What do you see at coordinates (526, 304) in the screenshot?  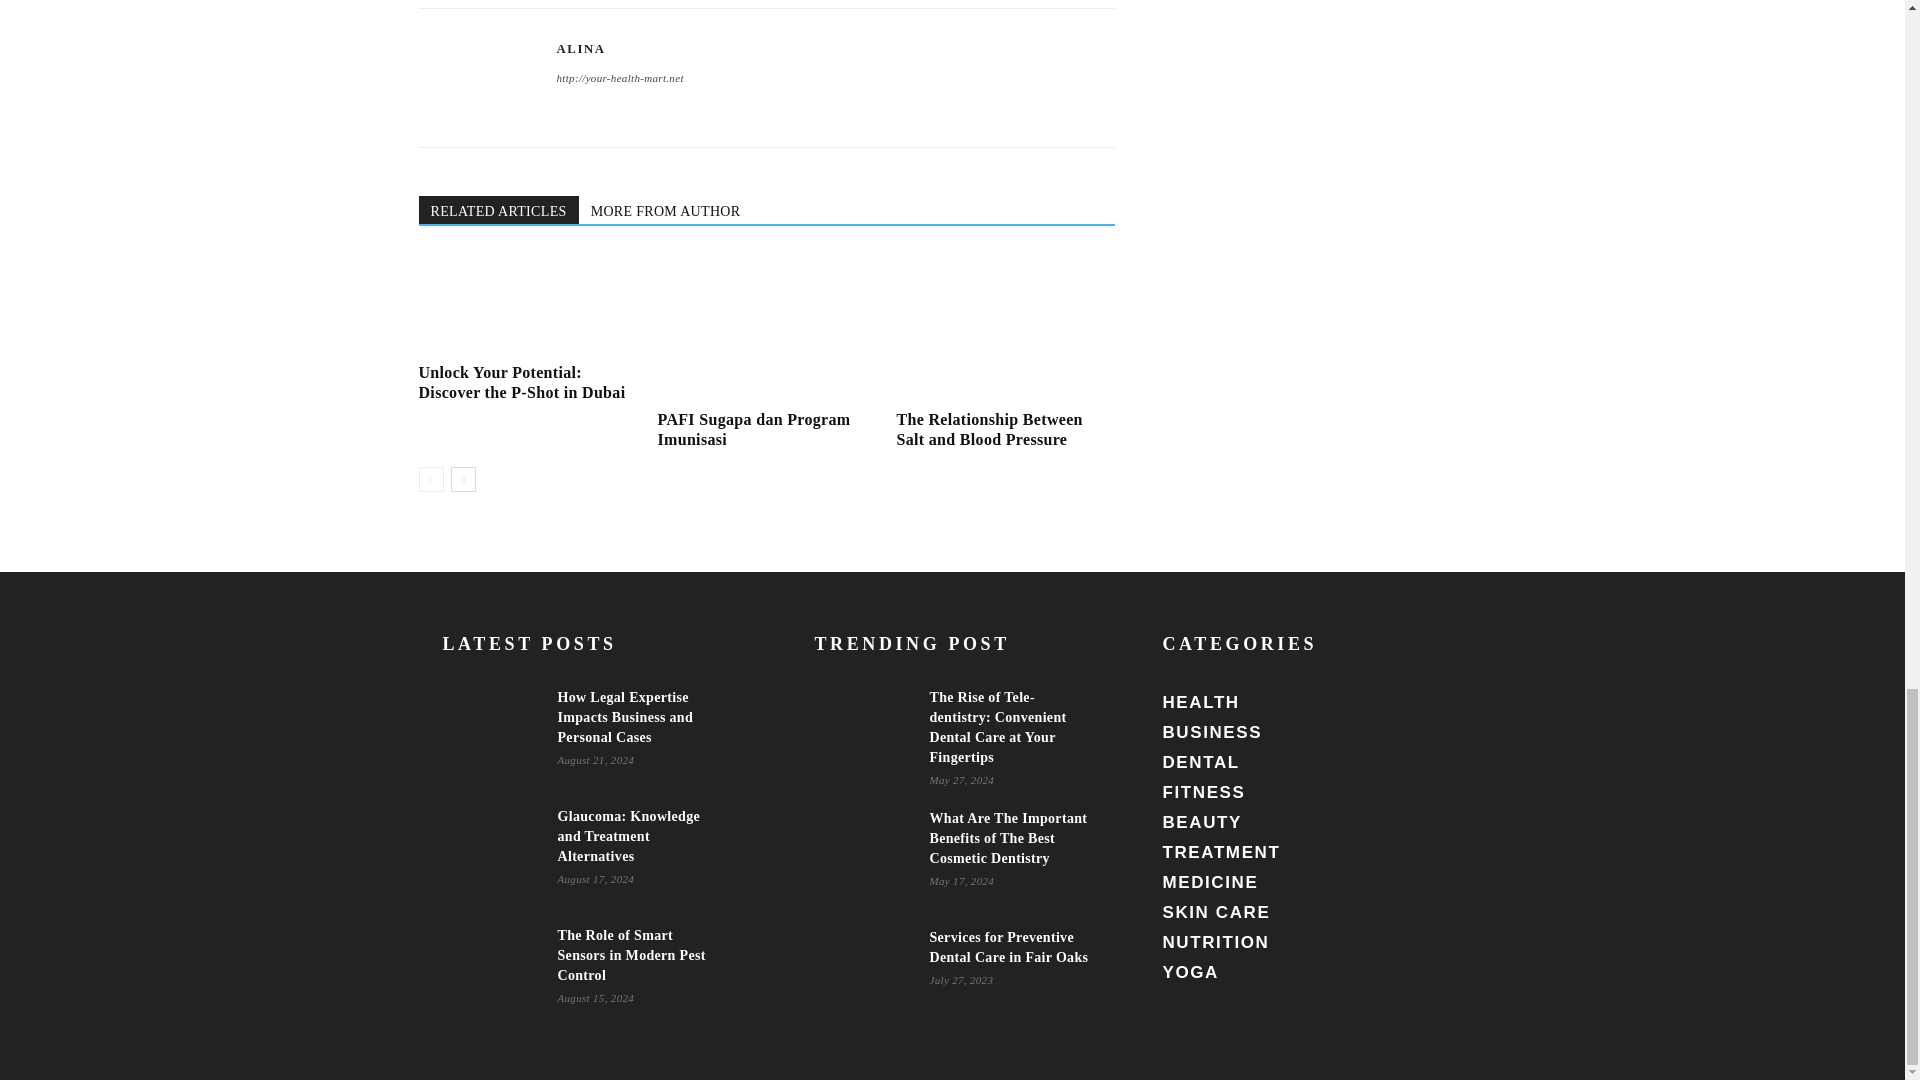 I see `Unlock Your Potential: Discover the P-Shot in Dubai` at bounding box center [526, 304].